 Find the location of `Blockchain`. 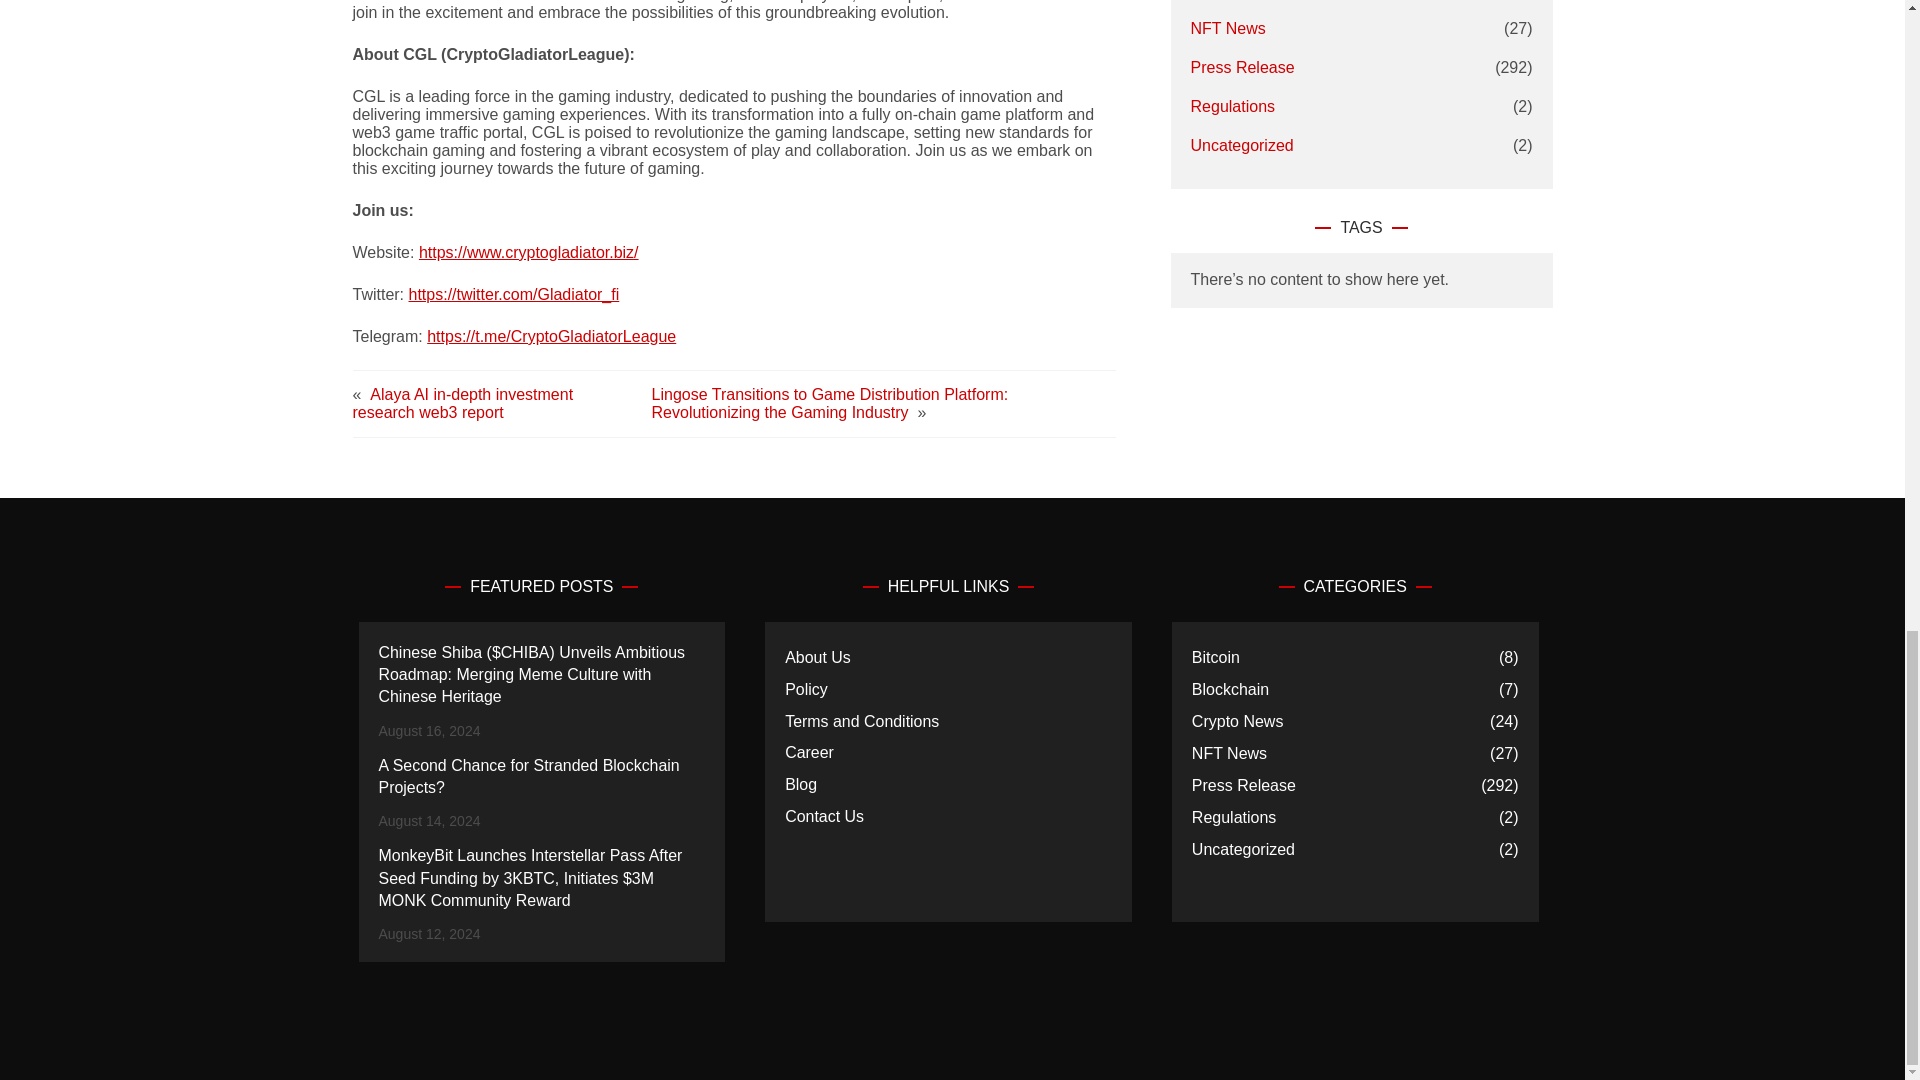

Blockchain is located at coordinates (1230, 690).